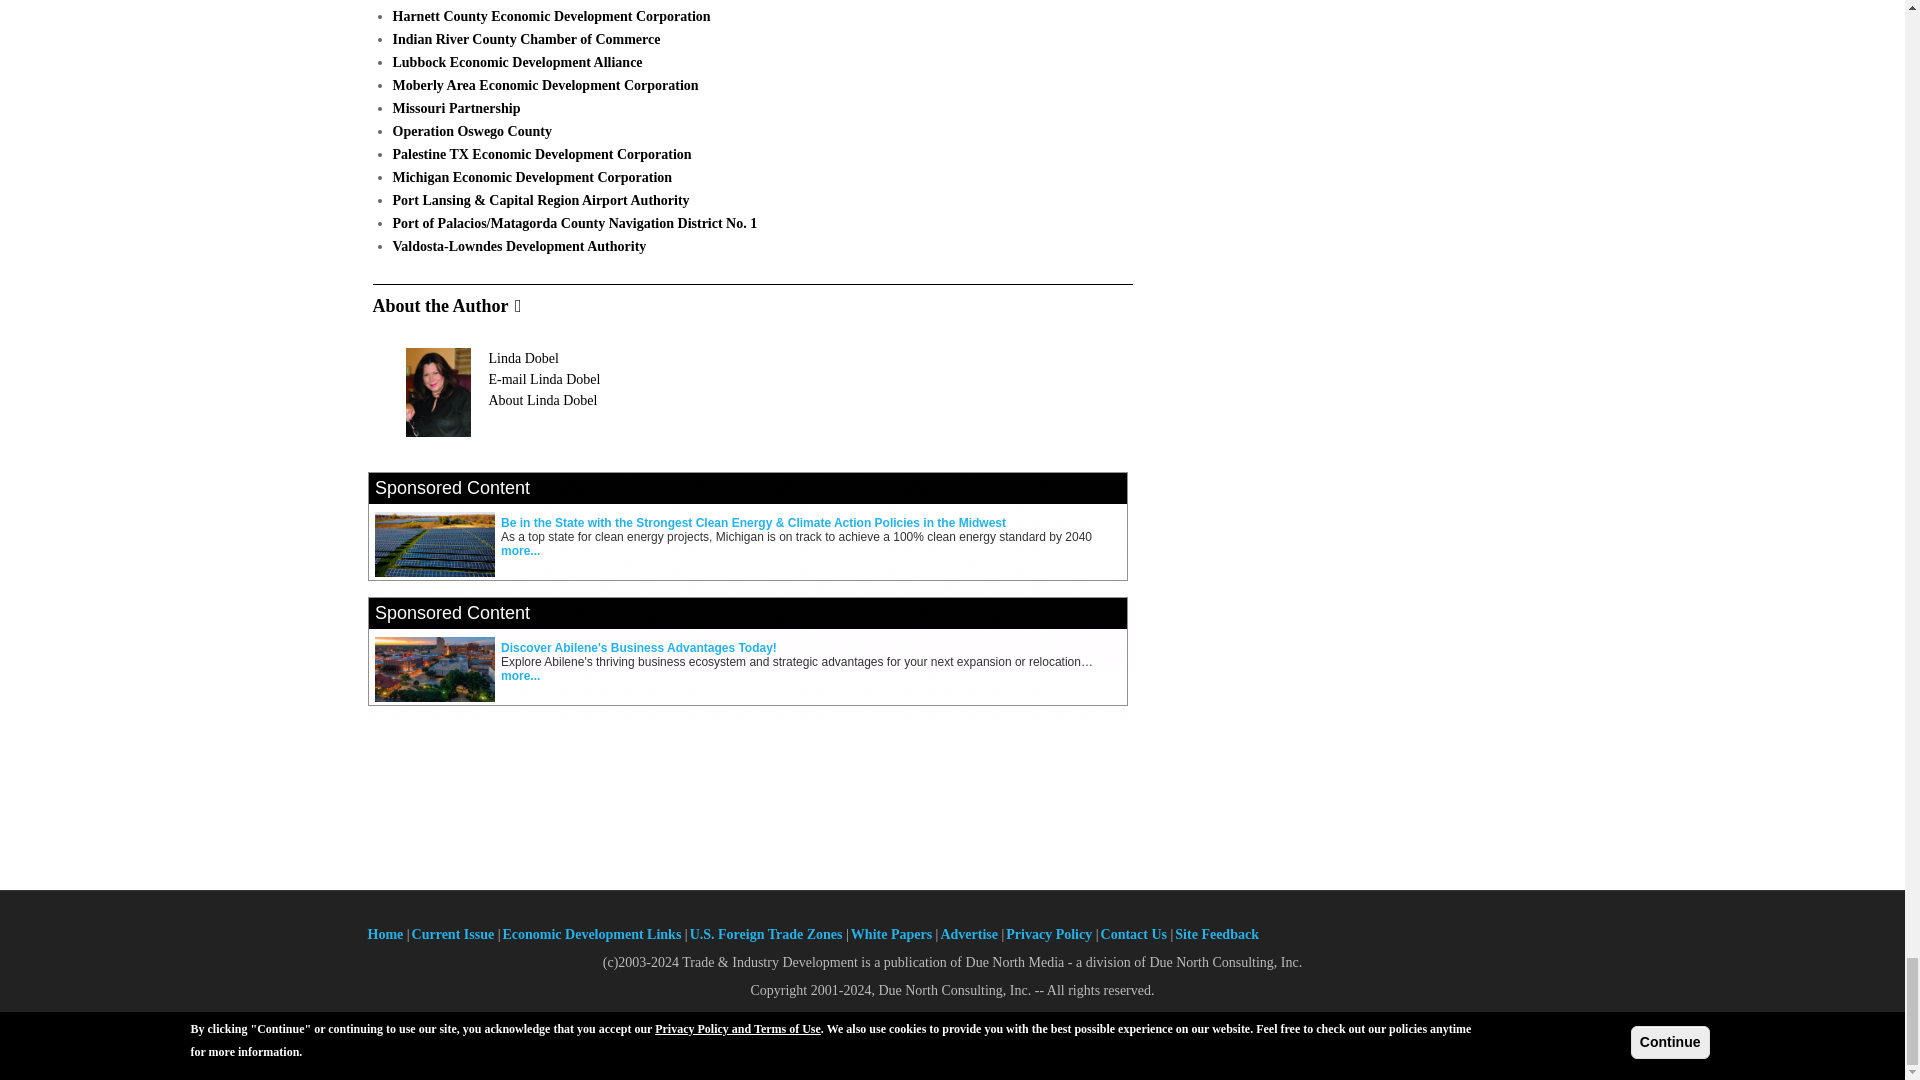 This screenshot has width=1920, height=1080. What do you see at coordinates (953, 814) in the screenshot?
I see `3rd party ad content` at bounding box center [953, 814].